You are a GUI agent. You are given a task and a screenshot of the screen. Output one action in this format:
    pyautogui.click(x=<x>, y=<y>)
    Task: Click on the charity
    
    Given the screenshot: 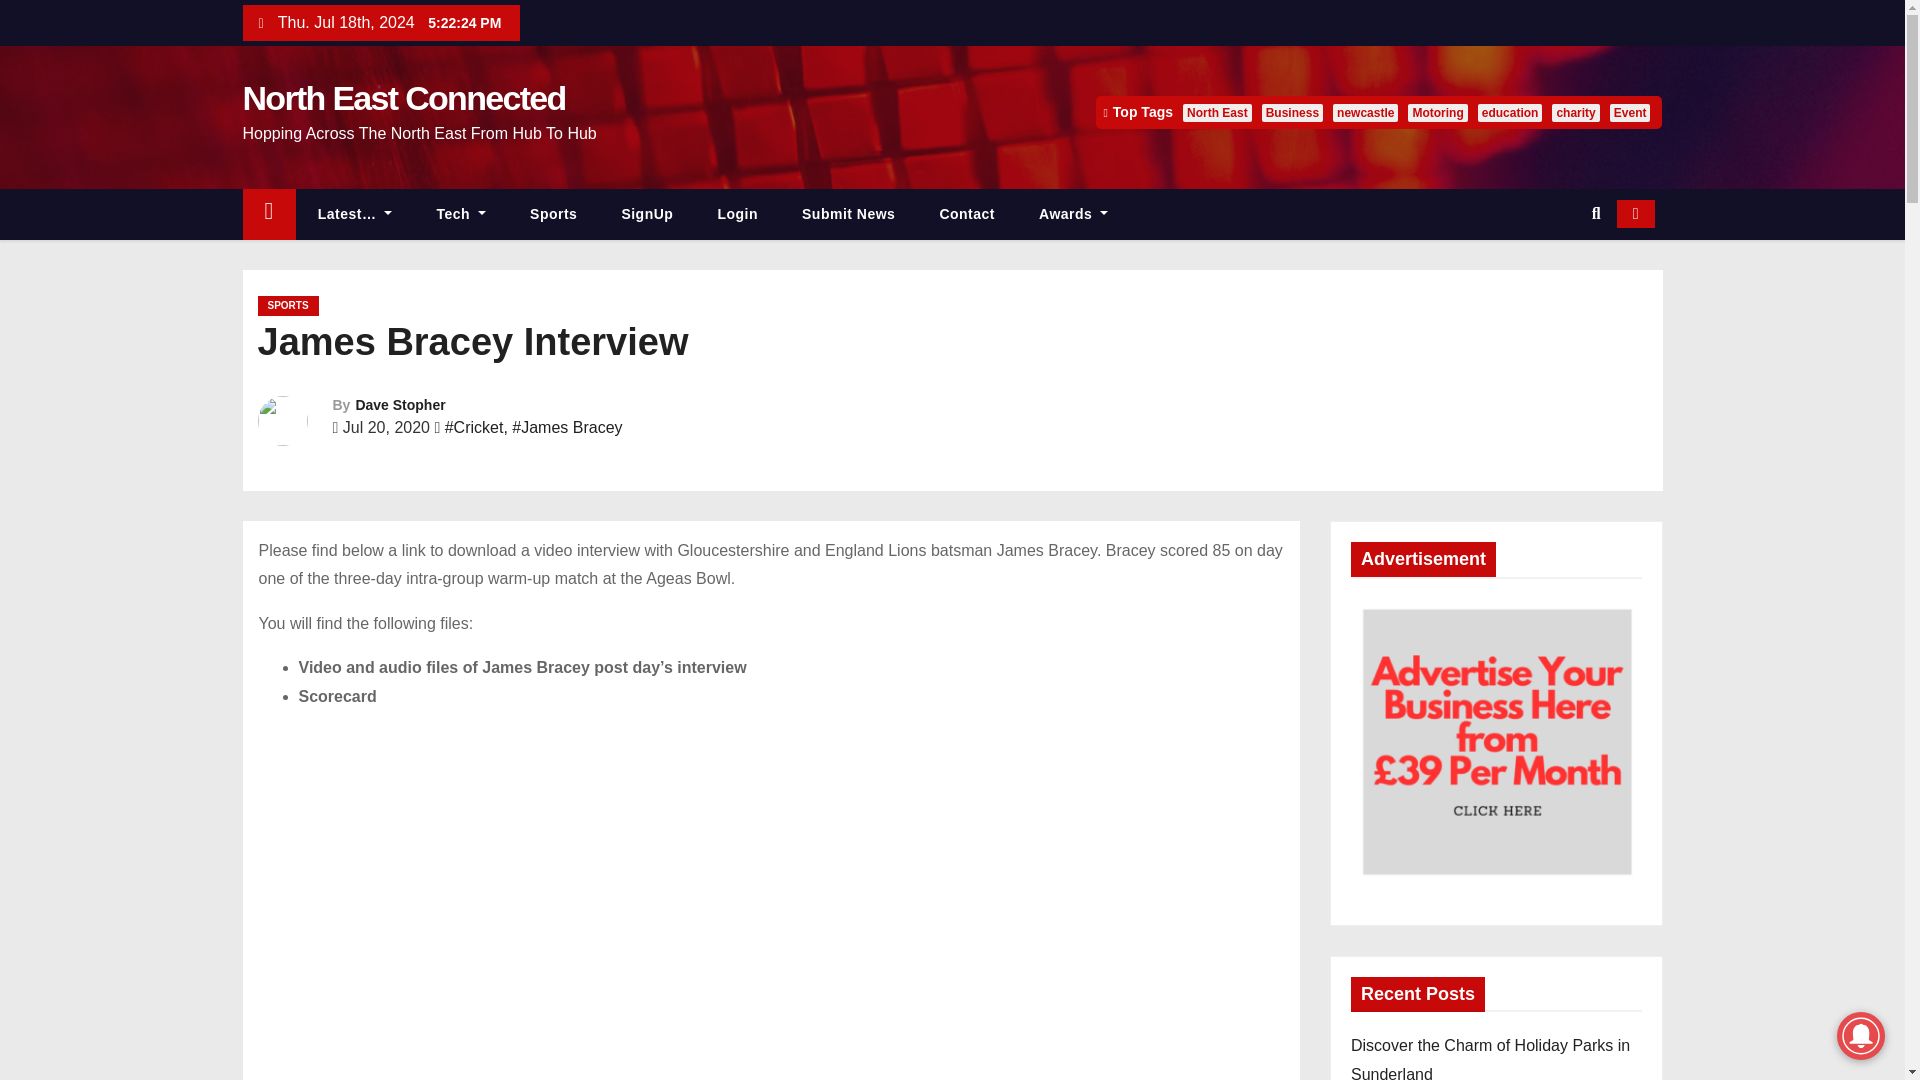 What is the action you would take?
    pyautogui.click(x=1575, y=112)
    